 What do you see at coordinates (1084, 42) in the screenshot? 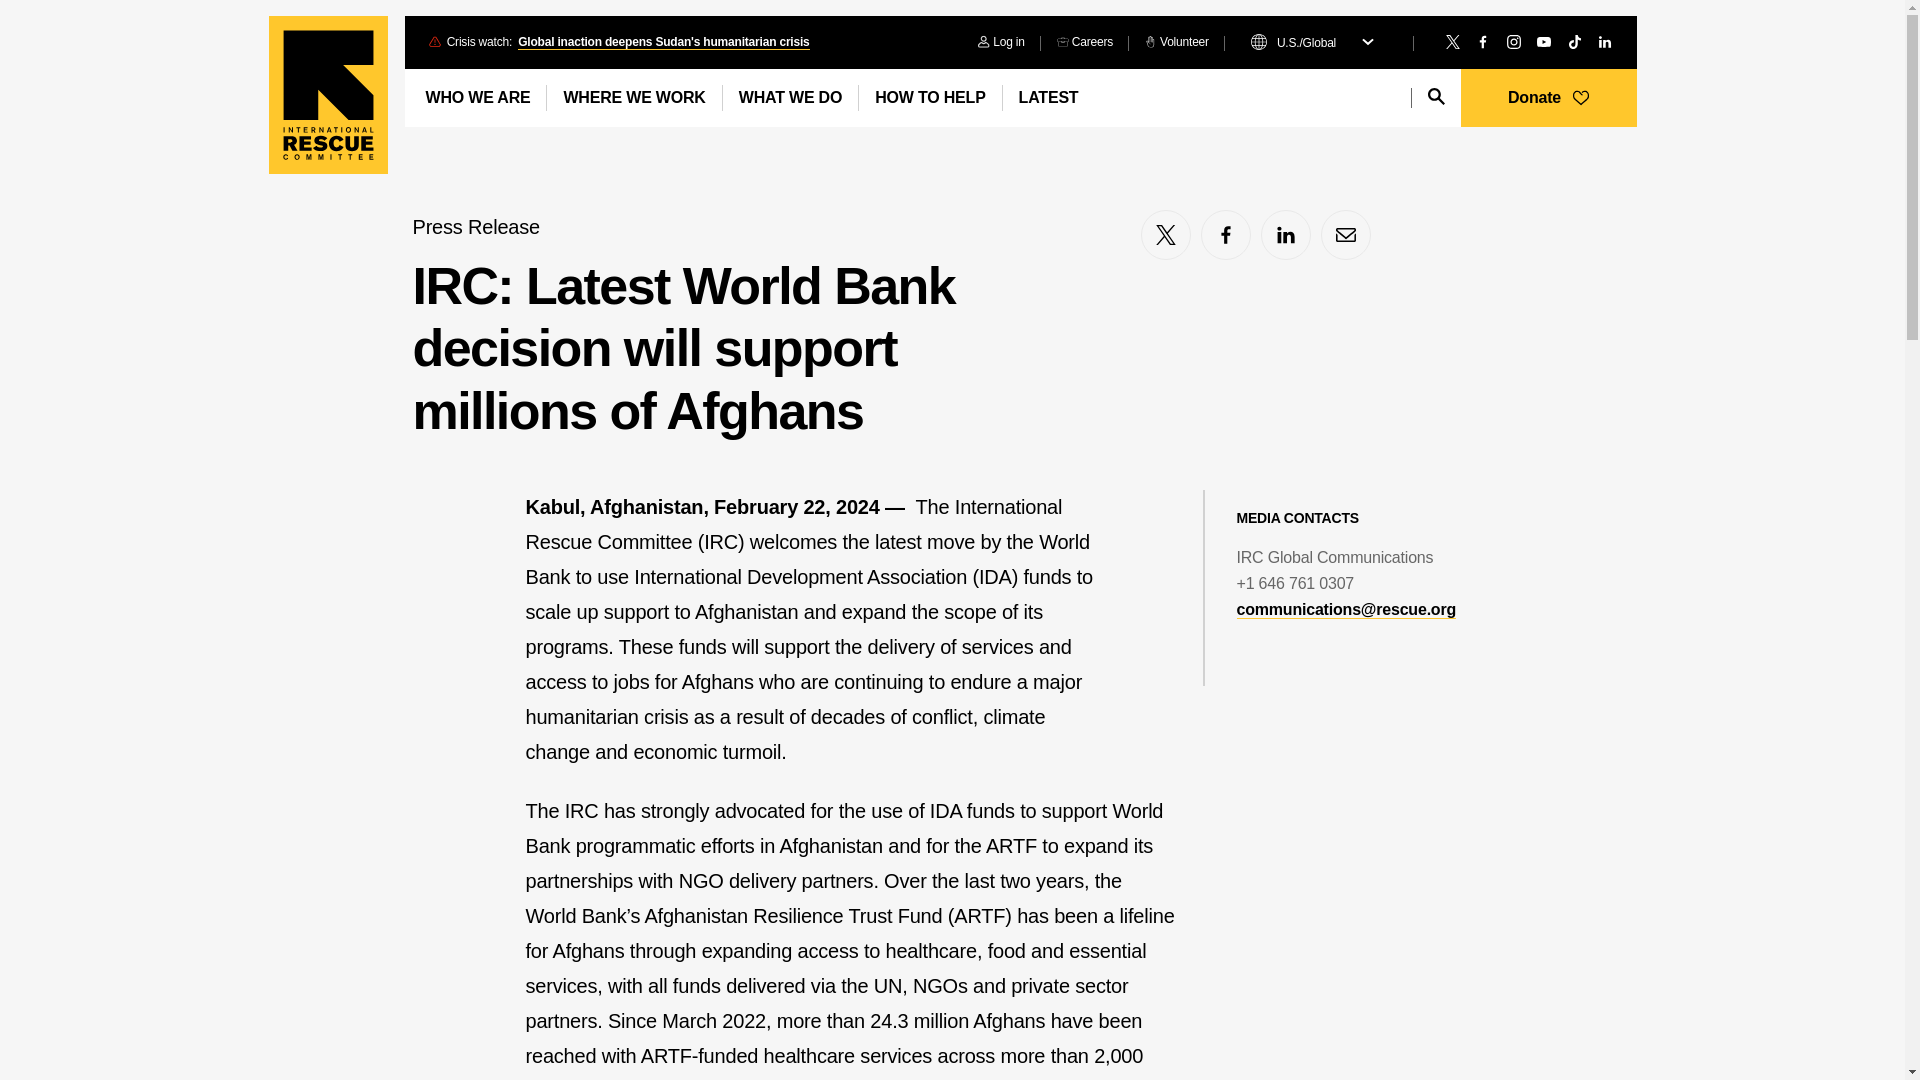
I see `Careers` at bounding box center [1084, 42].